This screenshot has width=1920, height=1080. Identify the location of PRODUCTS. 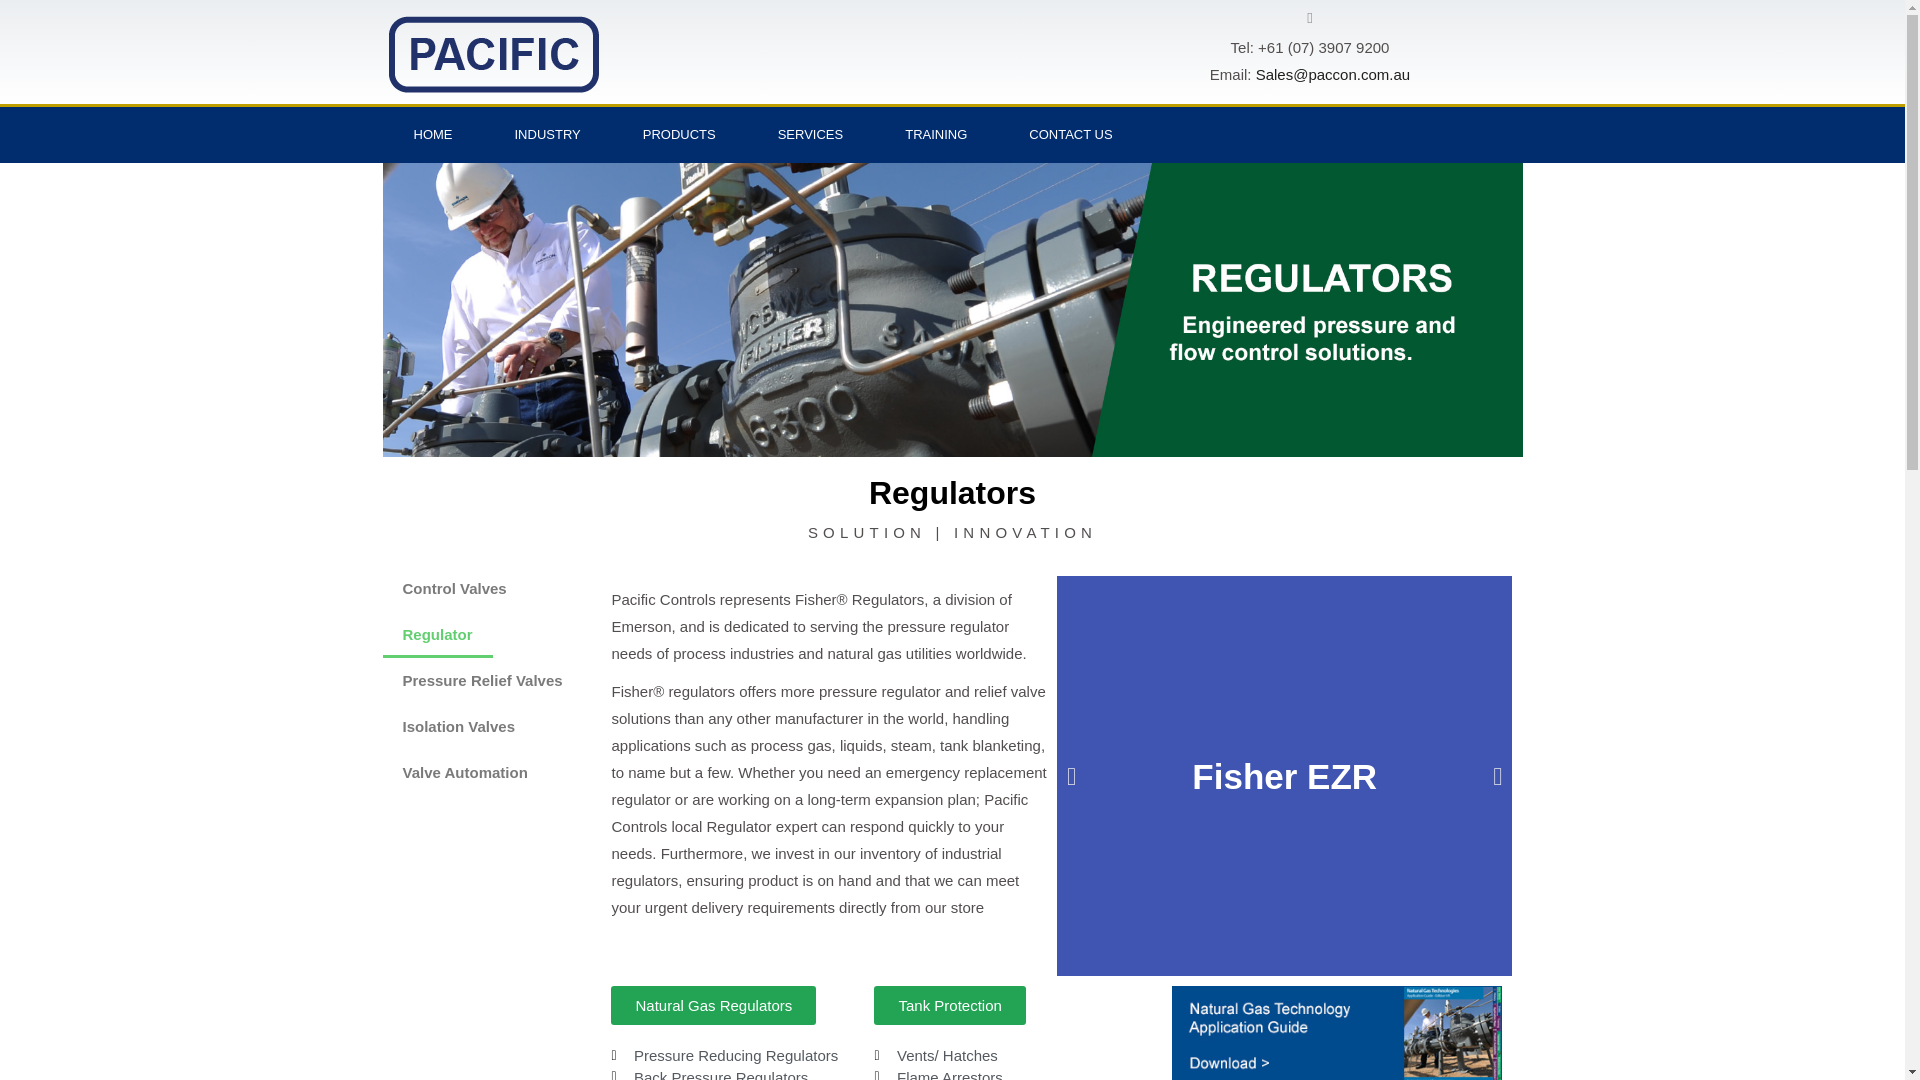
(679, 134).